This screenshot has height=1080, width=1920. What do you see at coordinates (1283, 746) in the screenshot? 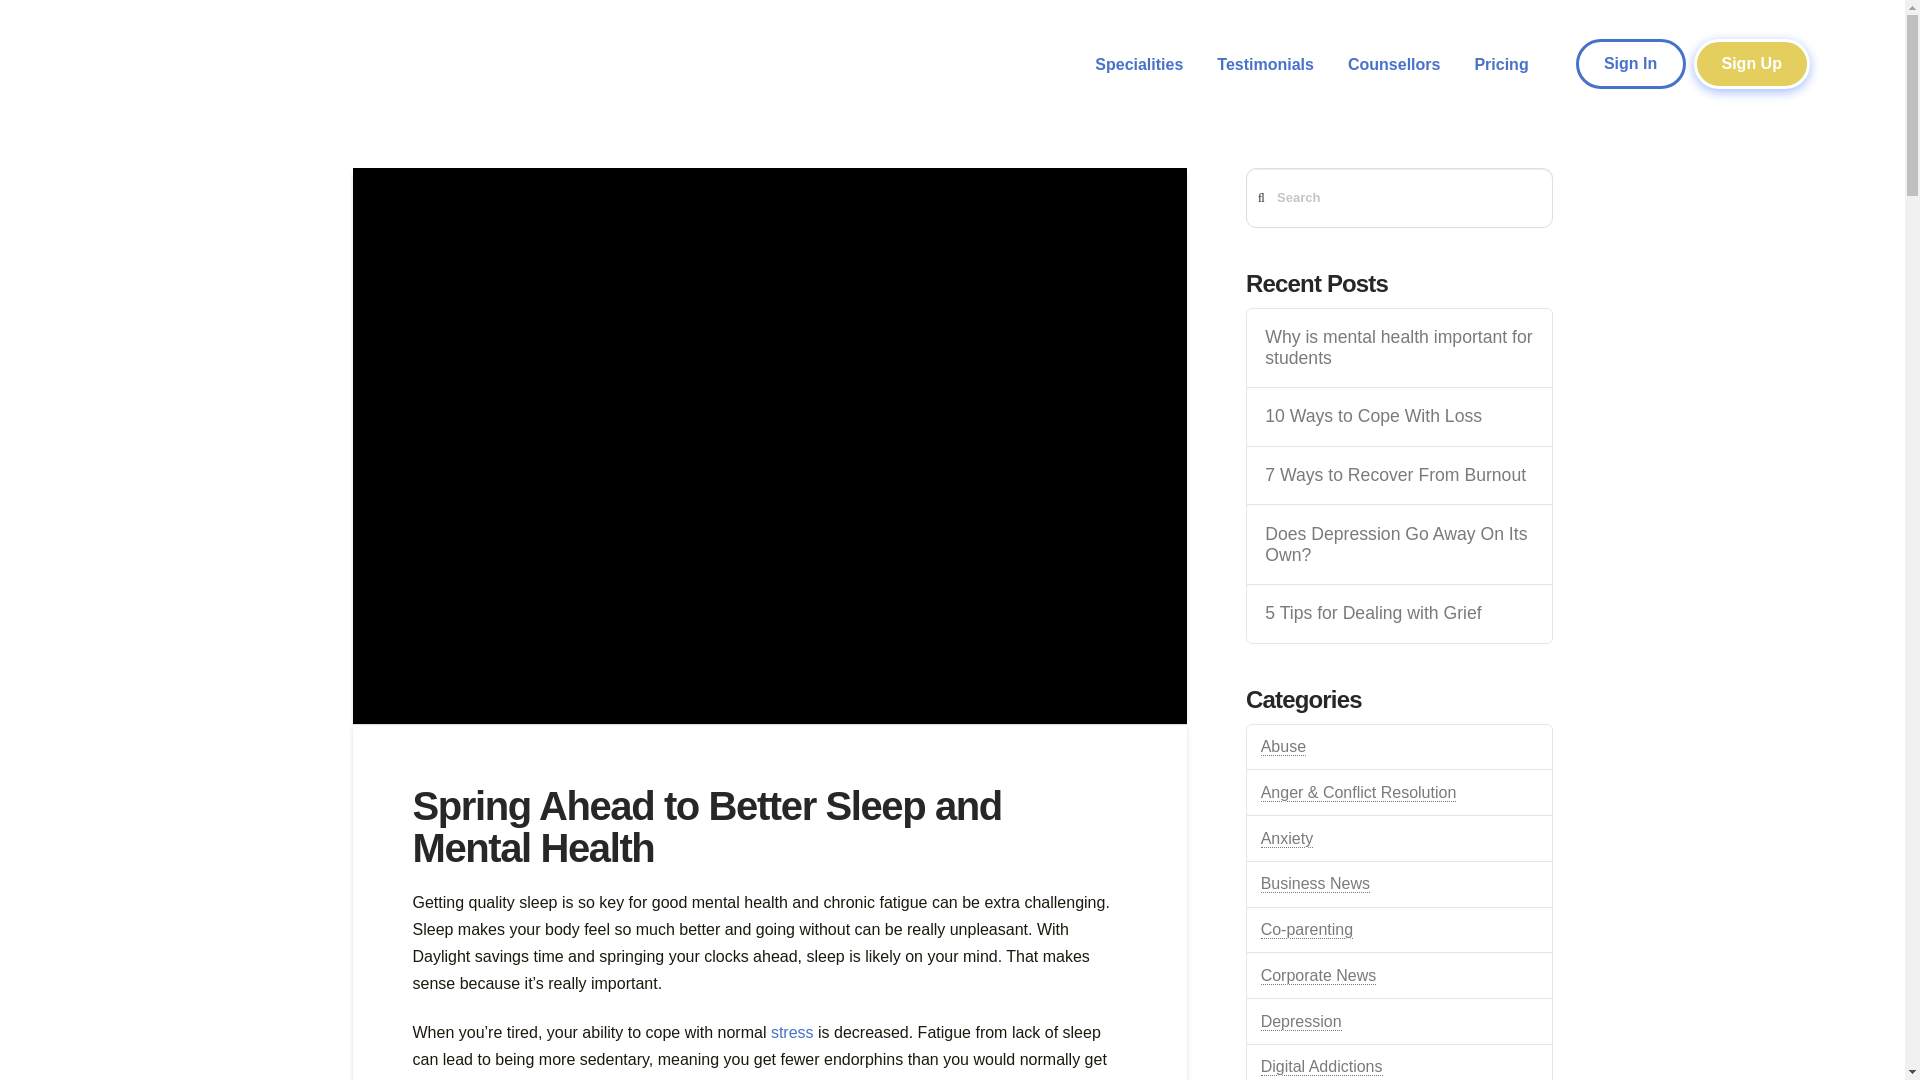
I see `Abuse` at bounding box center [1283, 746].